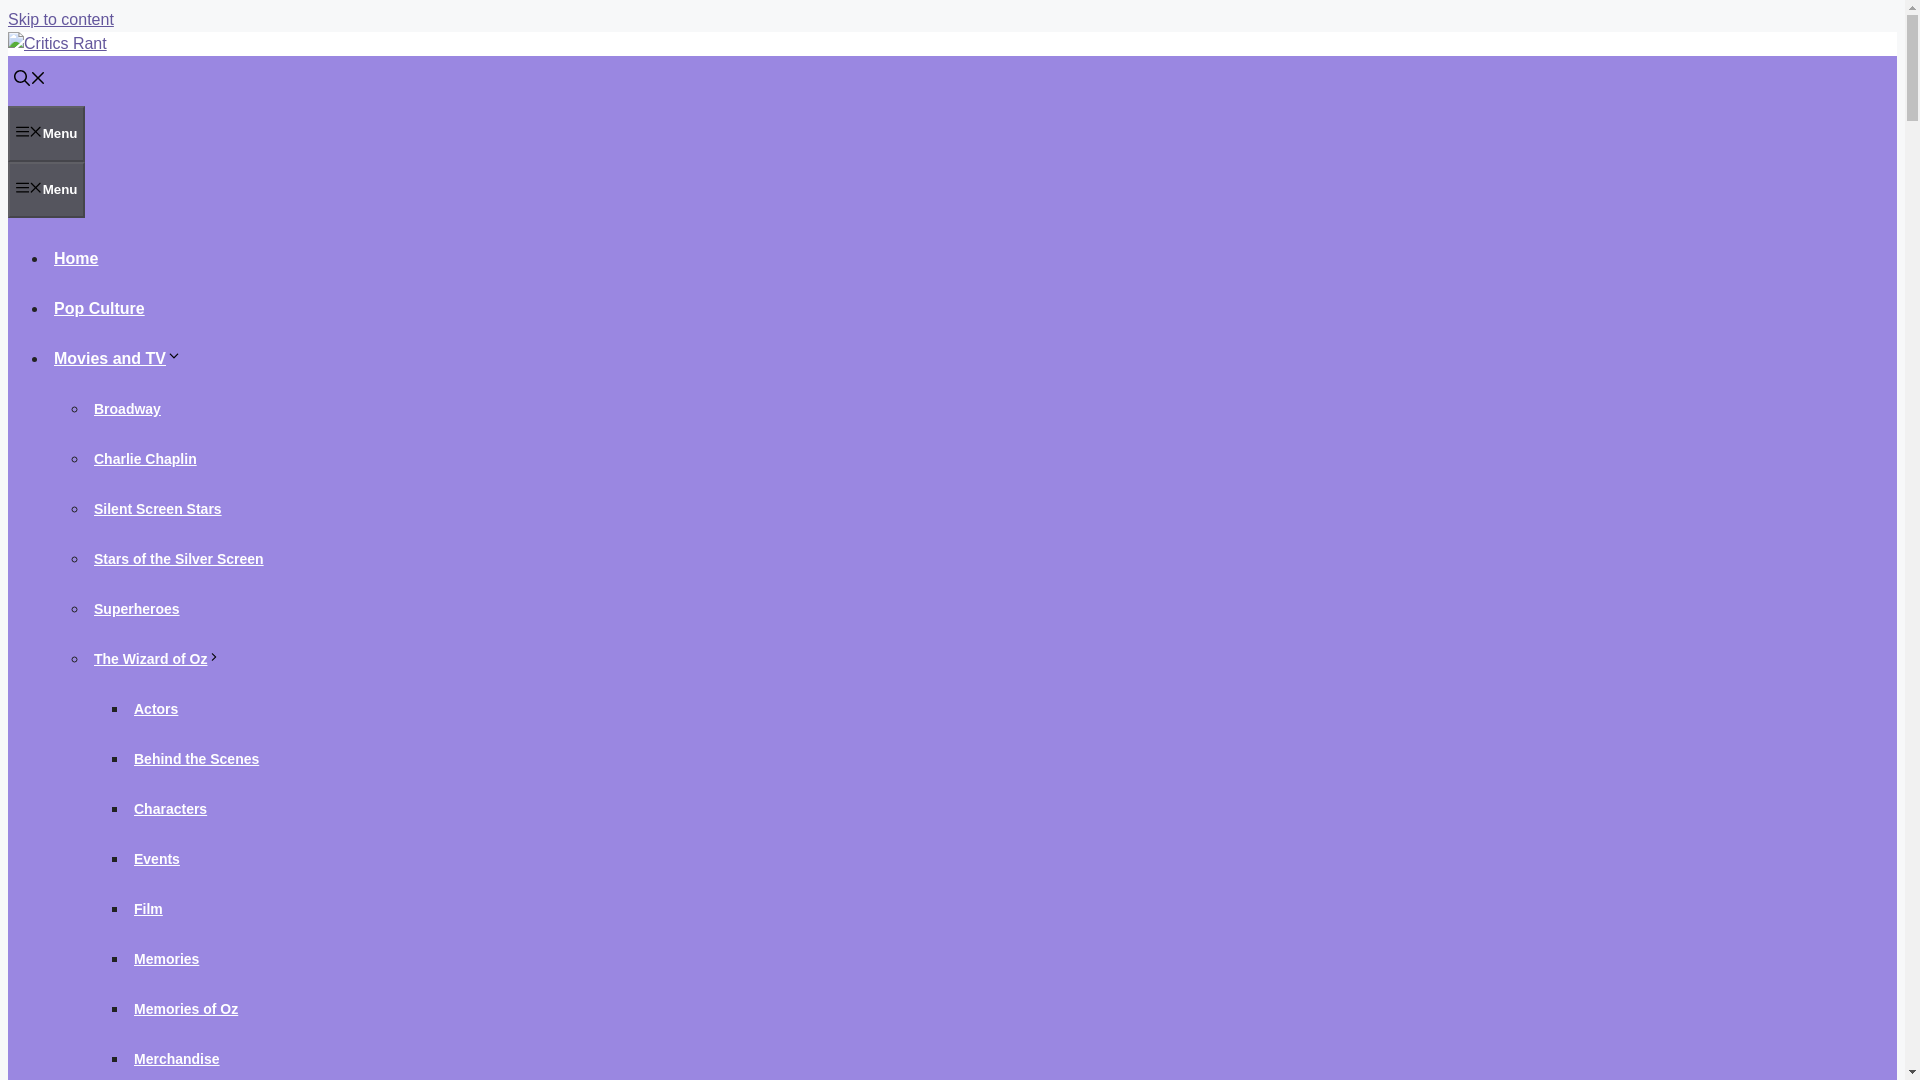 This screenshot has height=1080, width=1920. I want to click on The Wizard of Oz, so click(160, 659).